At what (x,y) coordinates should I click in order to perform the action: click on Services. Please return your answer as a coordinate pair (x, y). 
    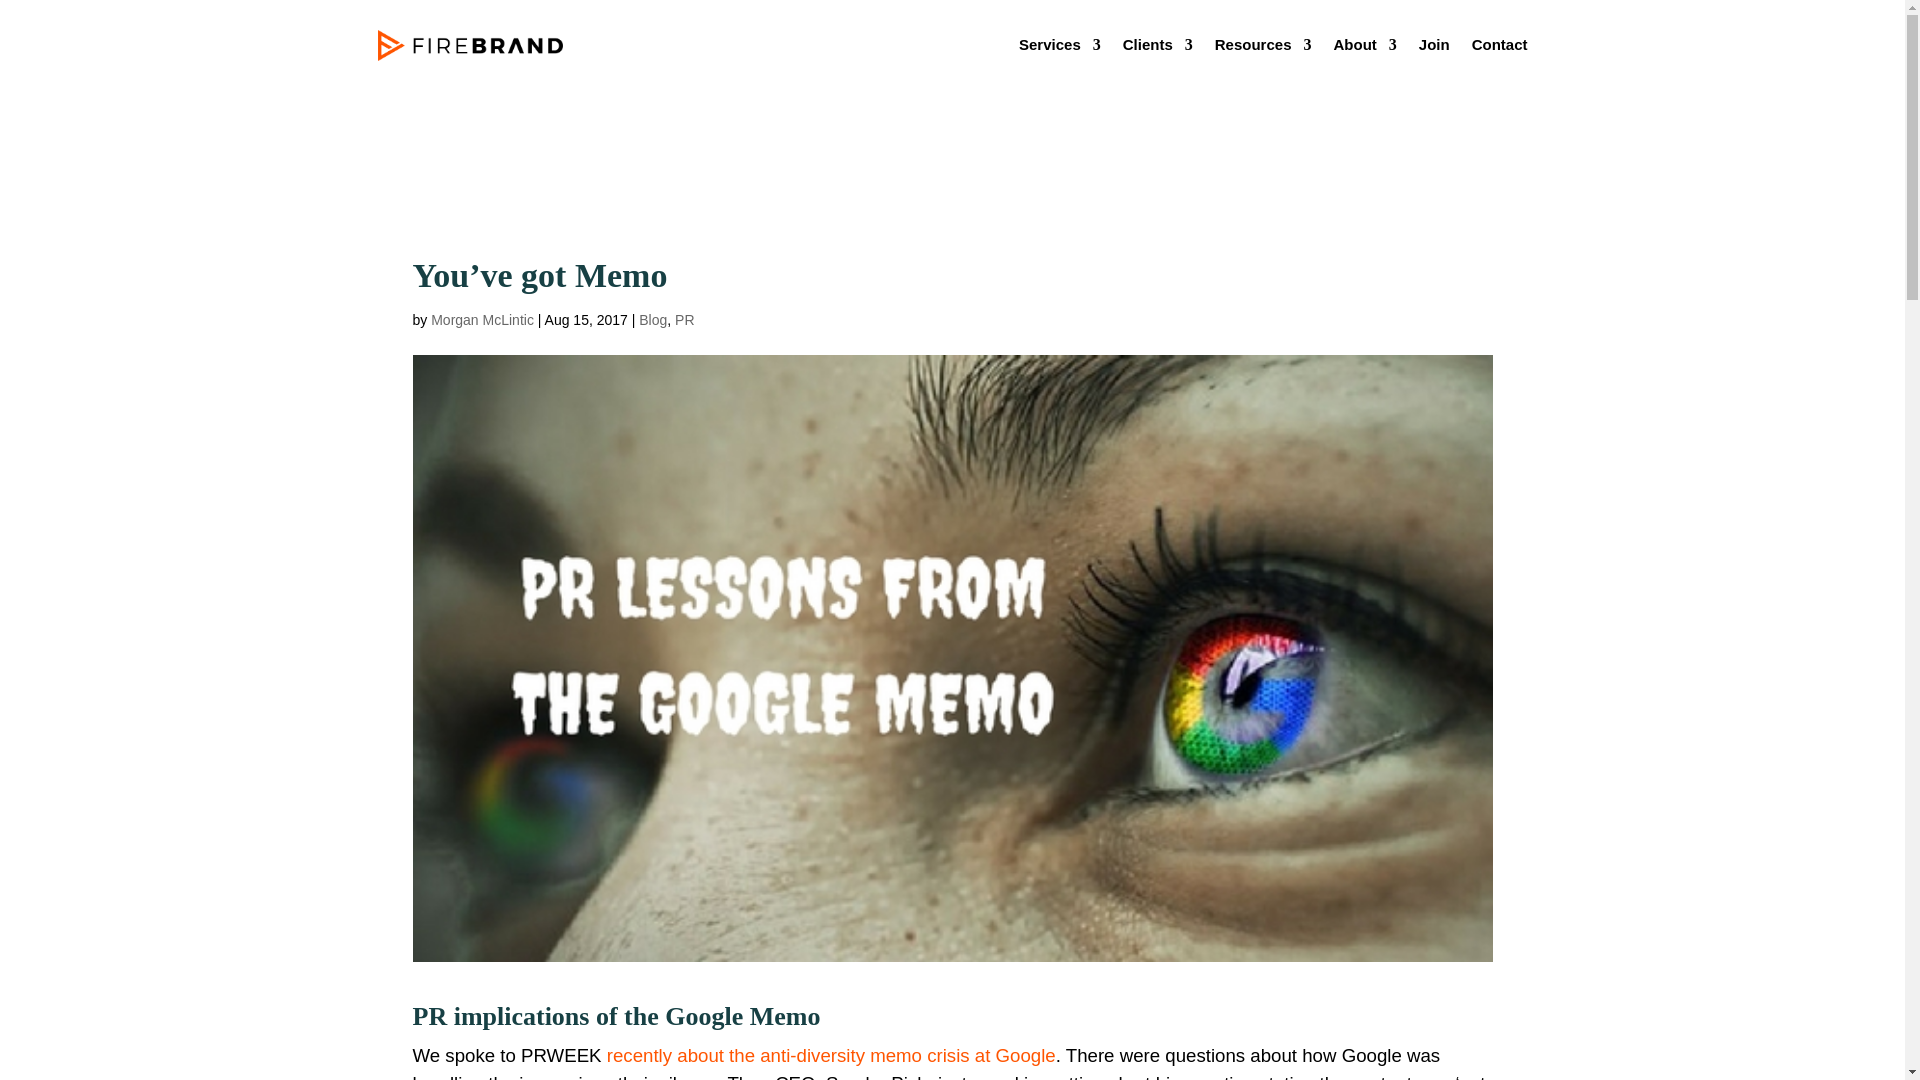
    Looking at the image, I should click on (1060, 48).